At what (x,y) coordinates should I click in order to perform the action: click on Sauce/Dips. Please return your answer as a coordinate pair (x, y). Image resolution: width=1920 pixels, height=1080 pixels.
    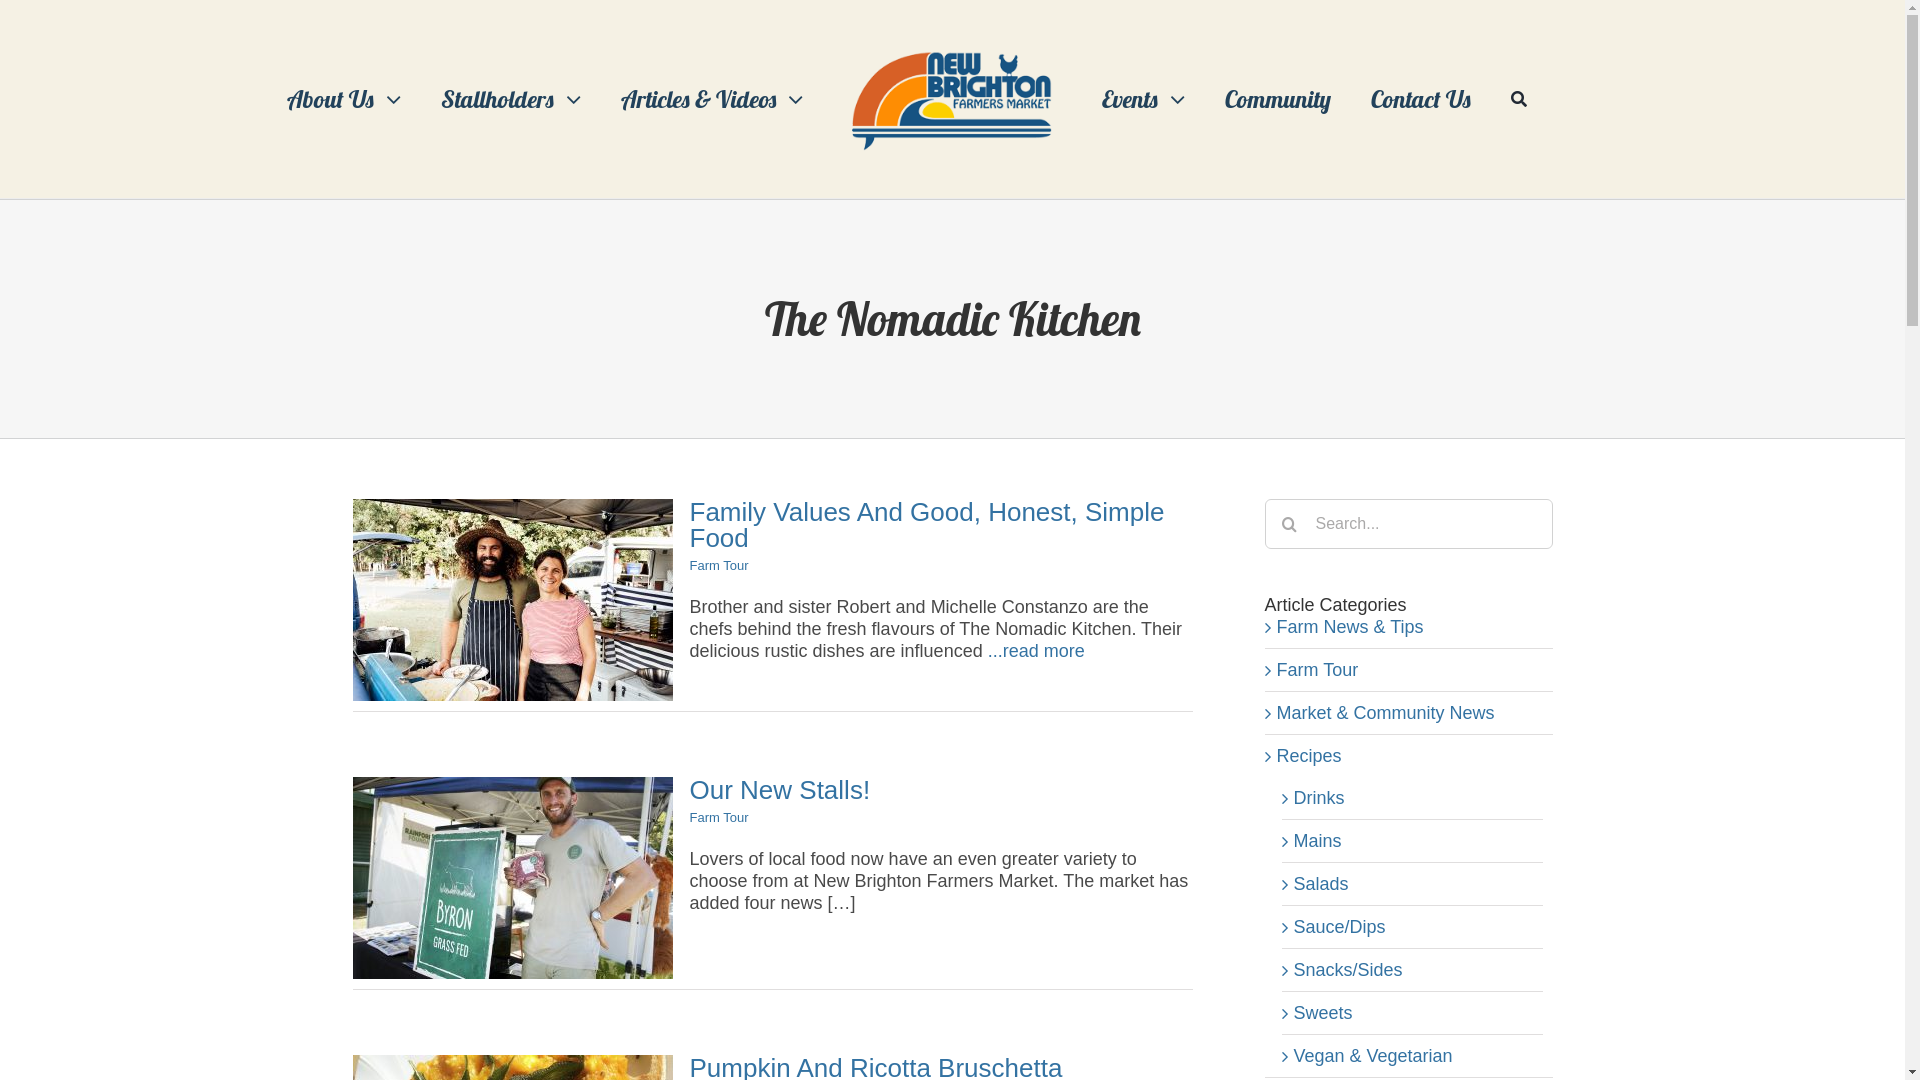
    Looking at the image, I should click on (1414, 927).